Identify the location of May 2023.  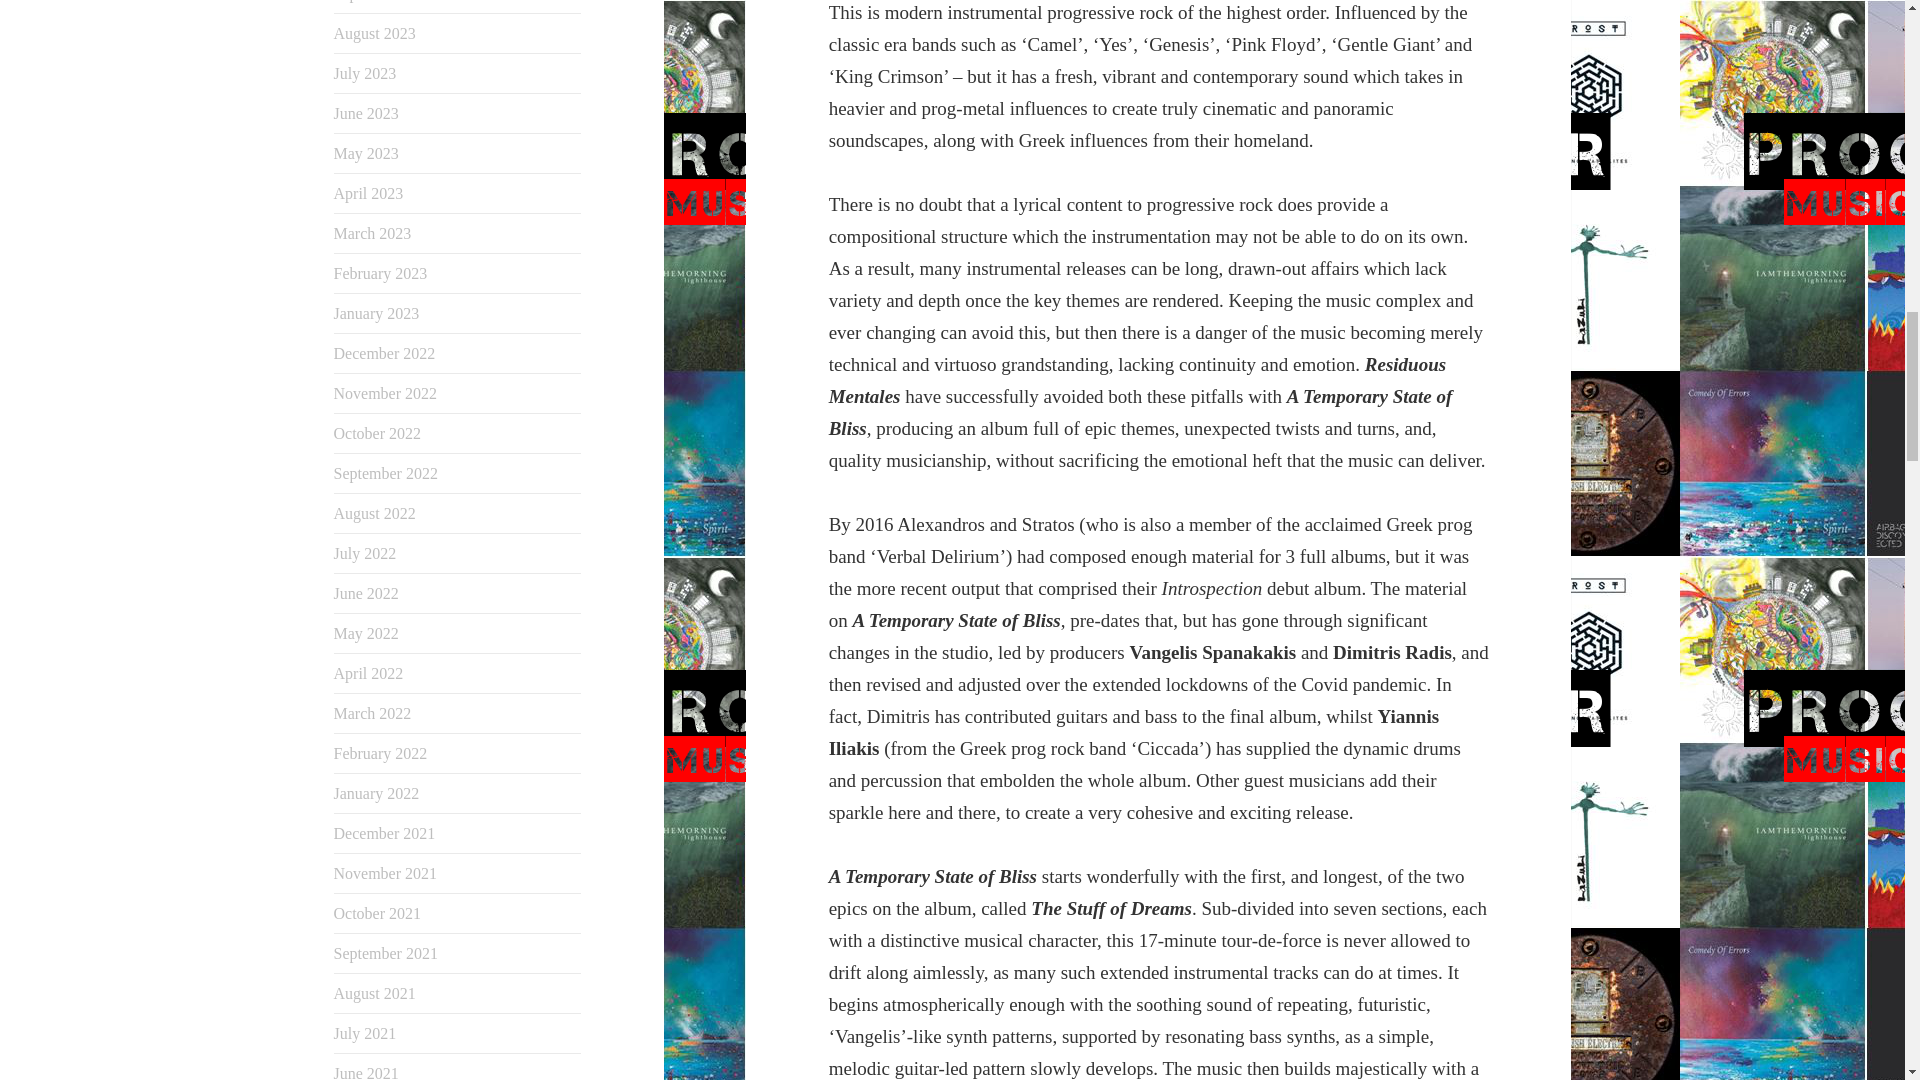
(366, 153).